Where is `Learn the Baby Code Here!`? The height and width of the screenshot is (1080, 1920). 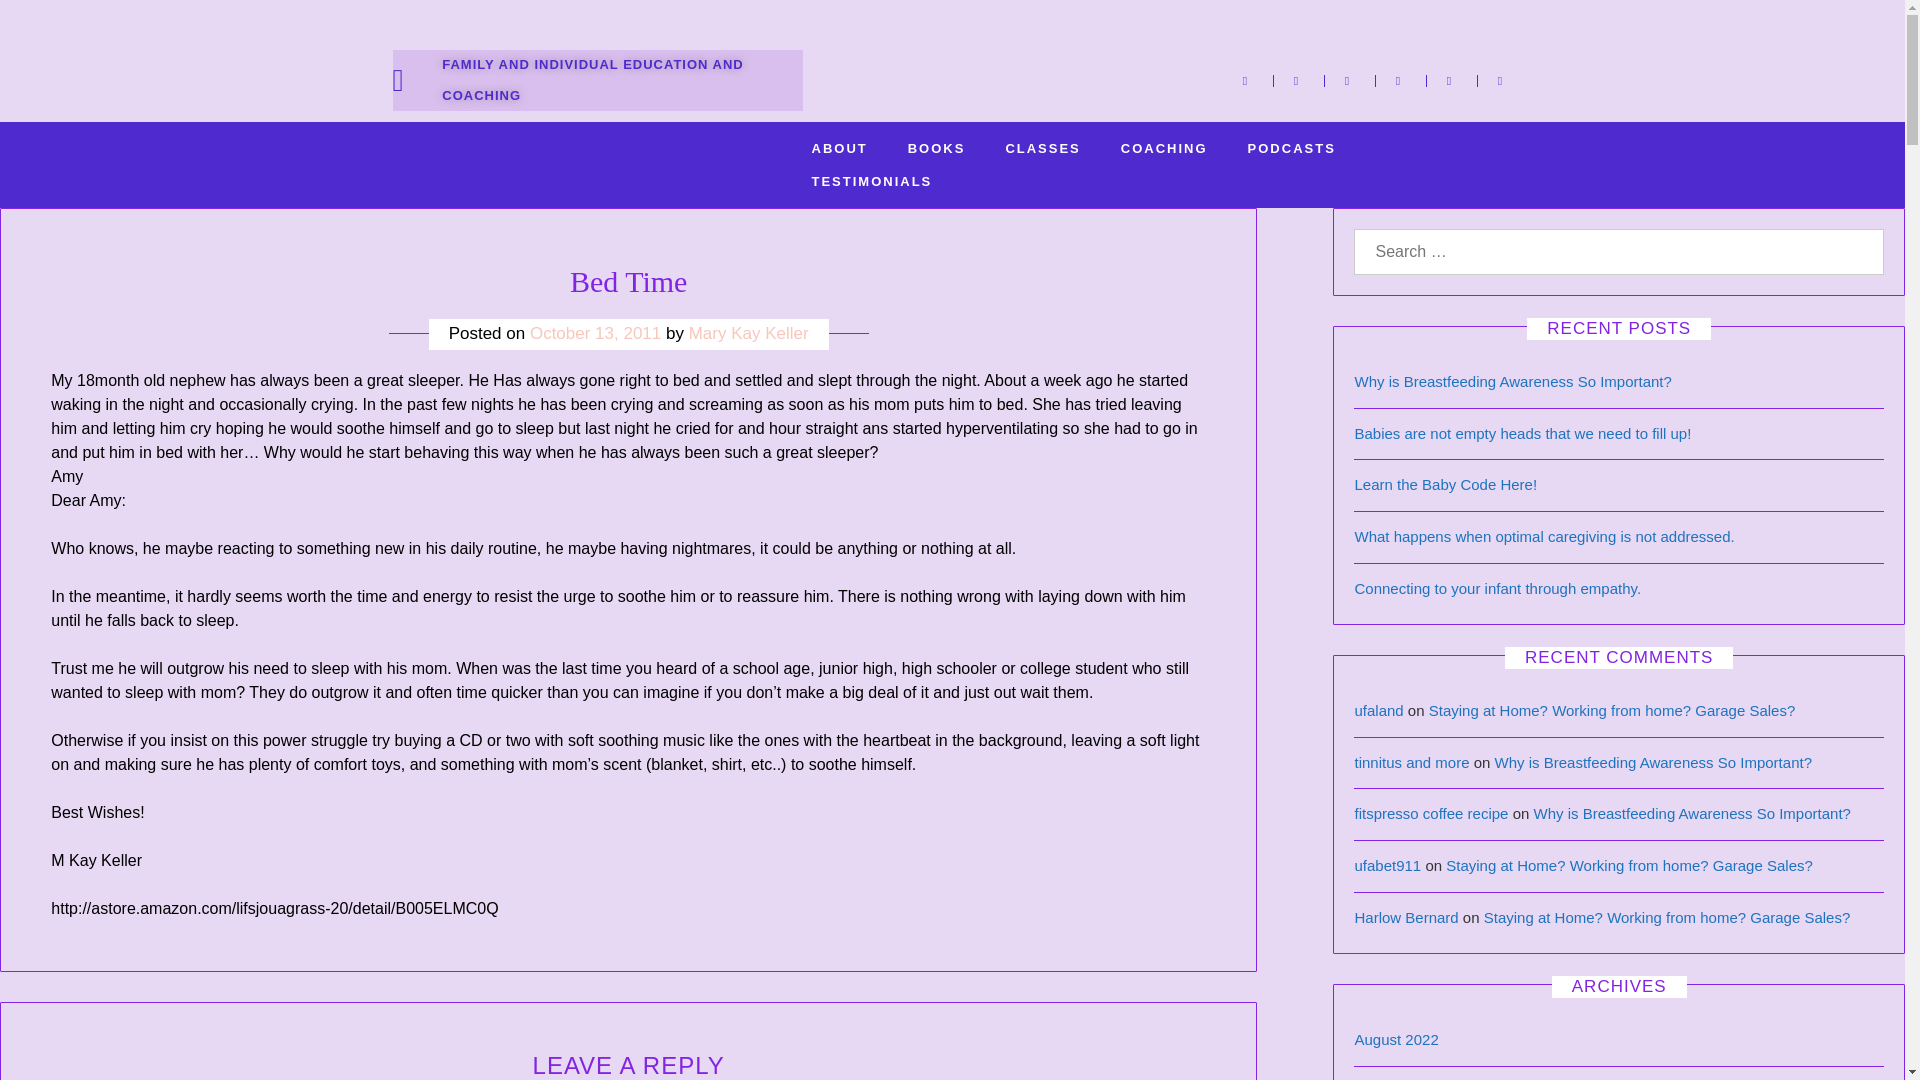
Learn the Baby Code Here! is located at coordinates (1445, 484).